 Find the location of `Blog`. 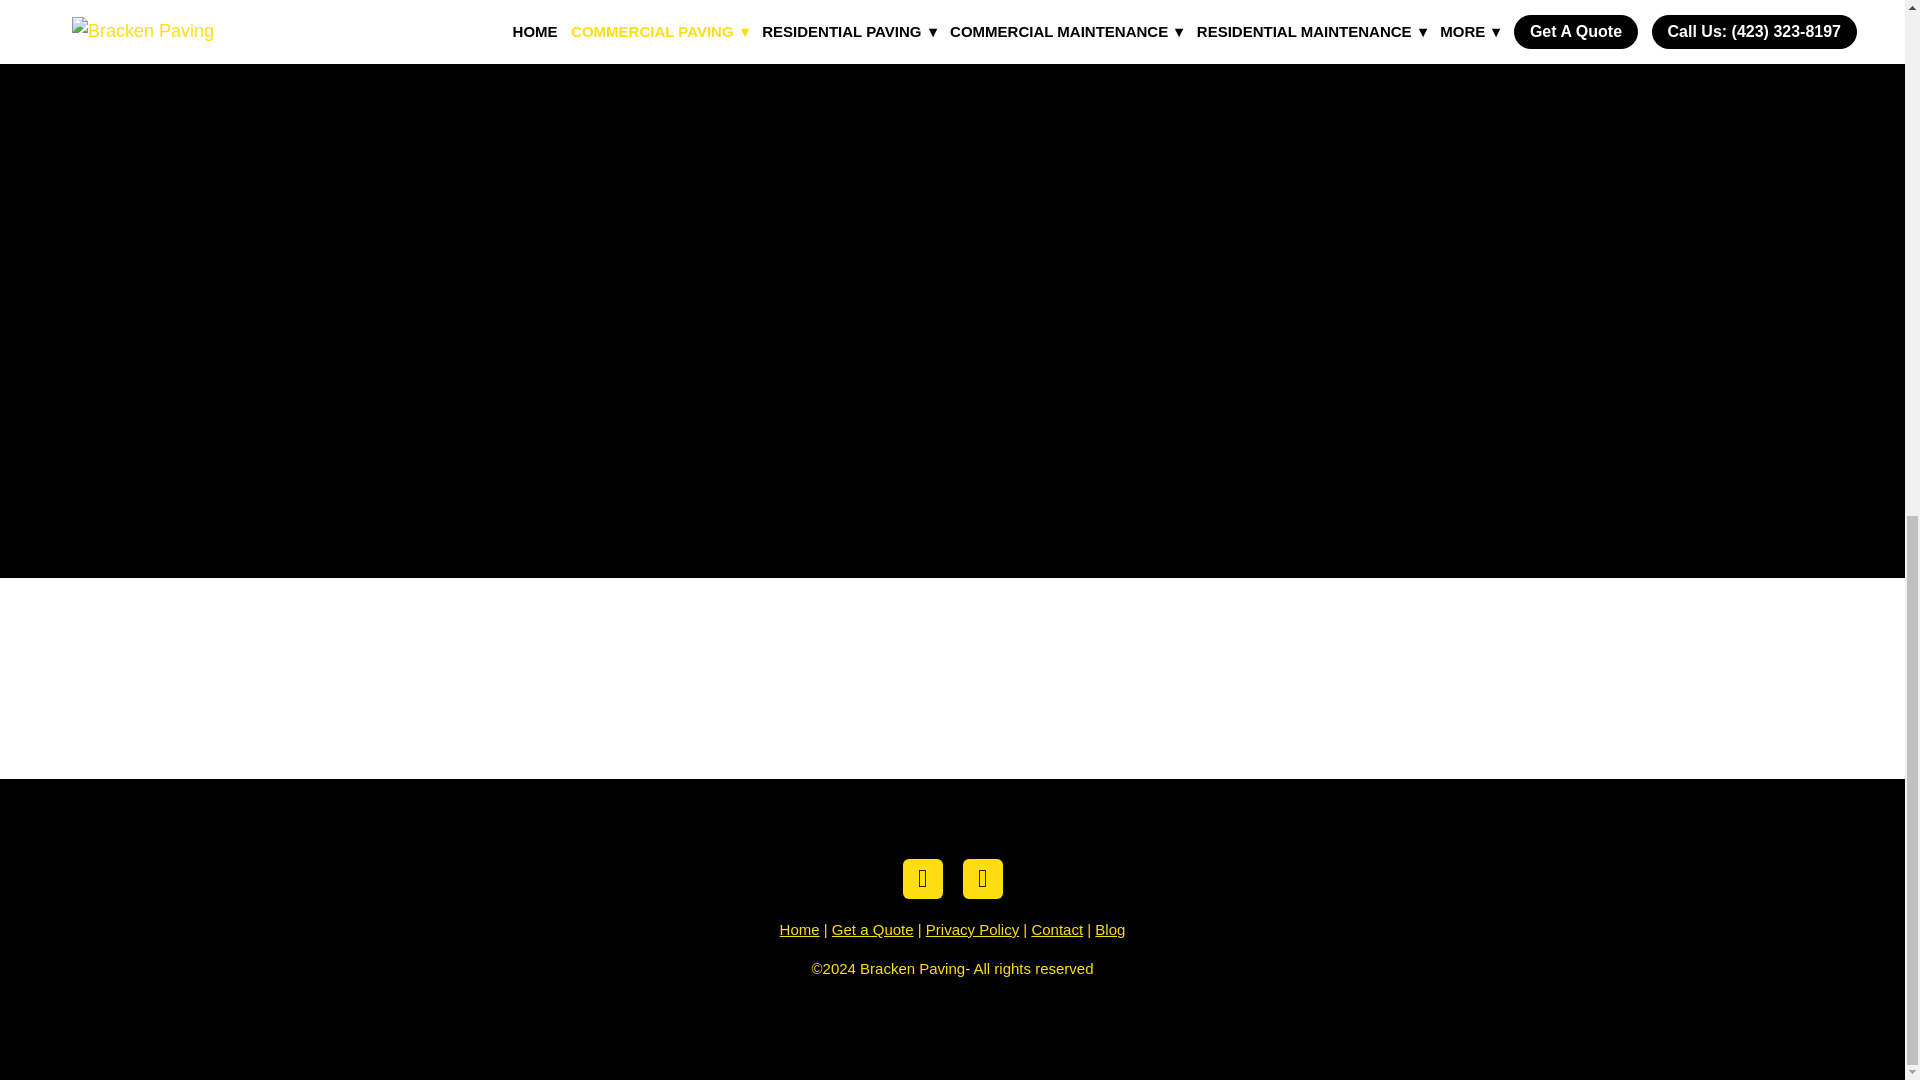

Blog is located at coordinates (1110, 930).